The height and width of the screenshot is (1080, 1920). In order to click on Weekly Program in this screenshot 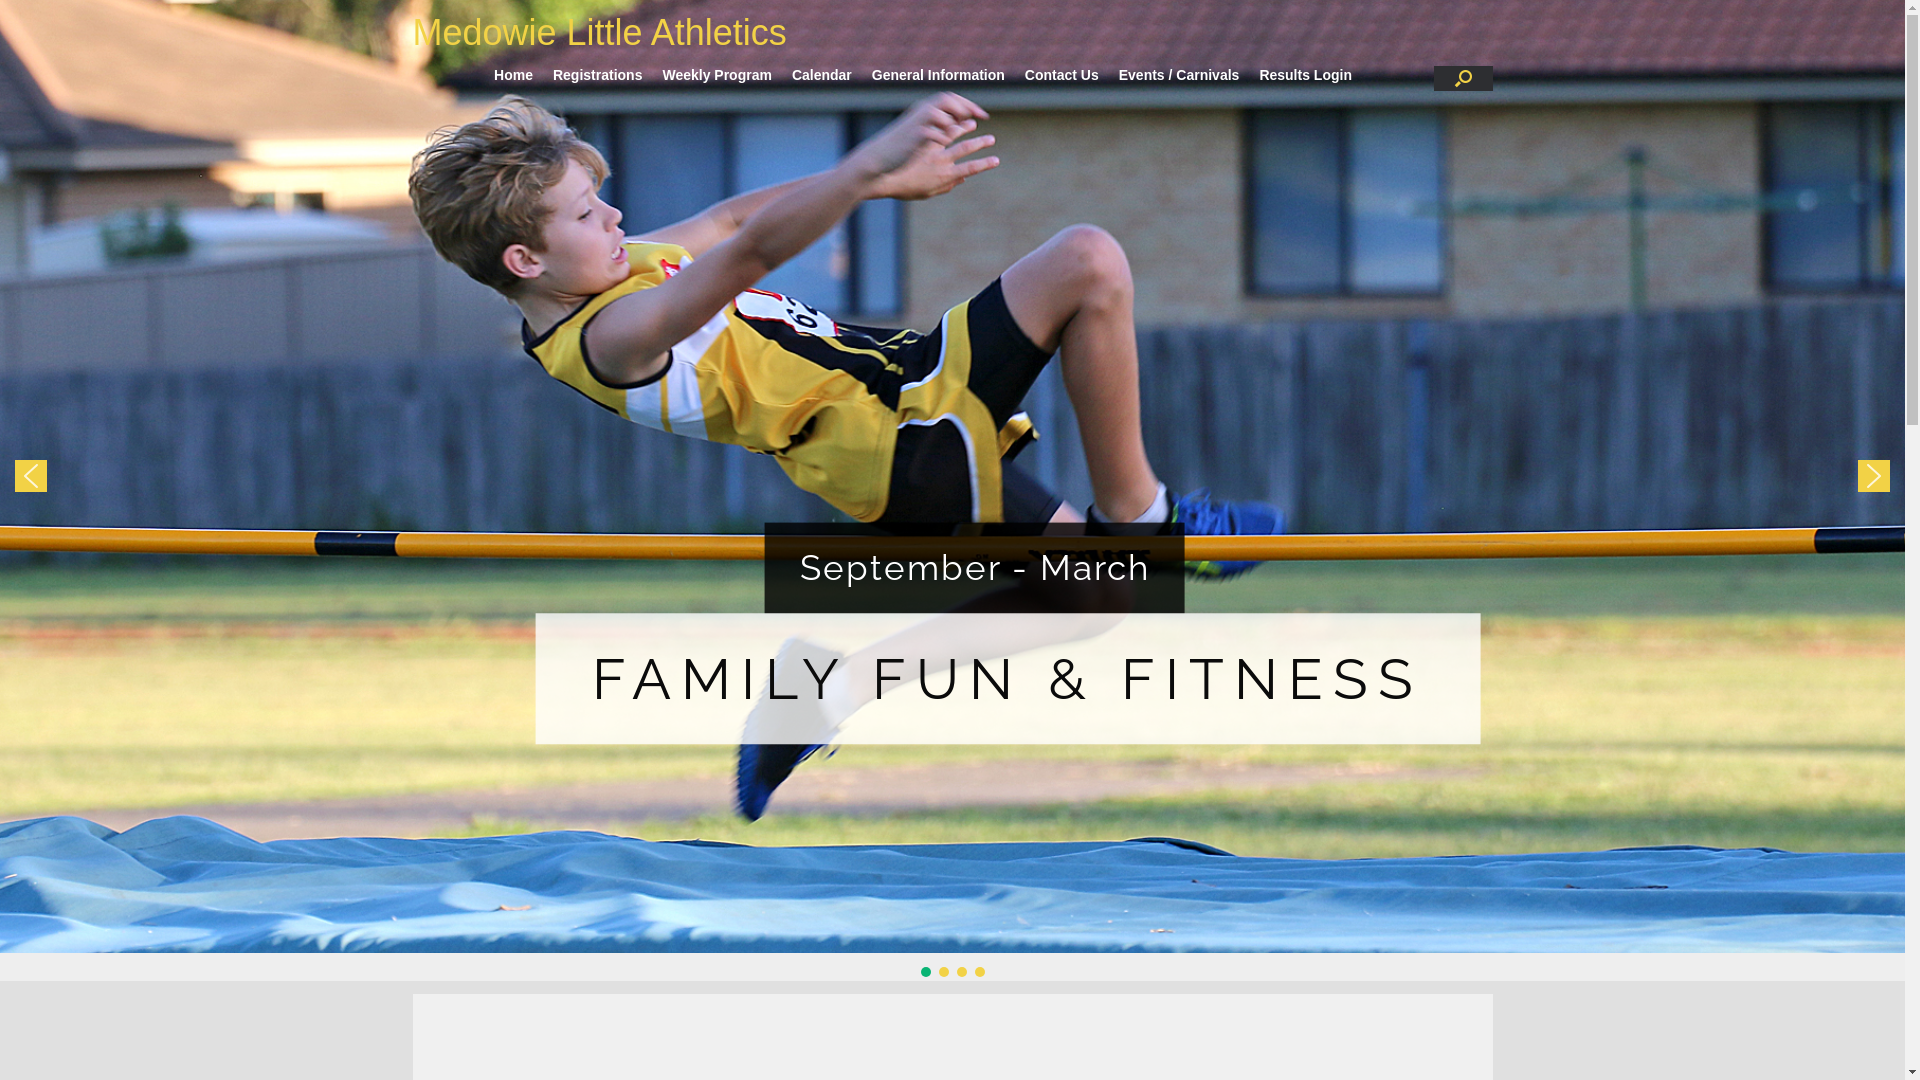, I will do `click(716, 75)`.